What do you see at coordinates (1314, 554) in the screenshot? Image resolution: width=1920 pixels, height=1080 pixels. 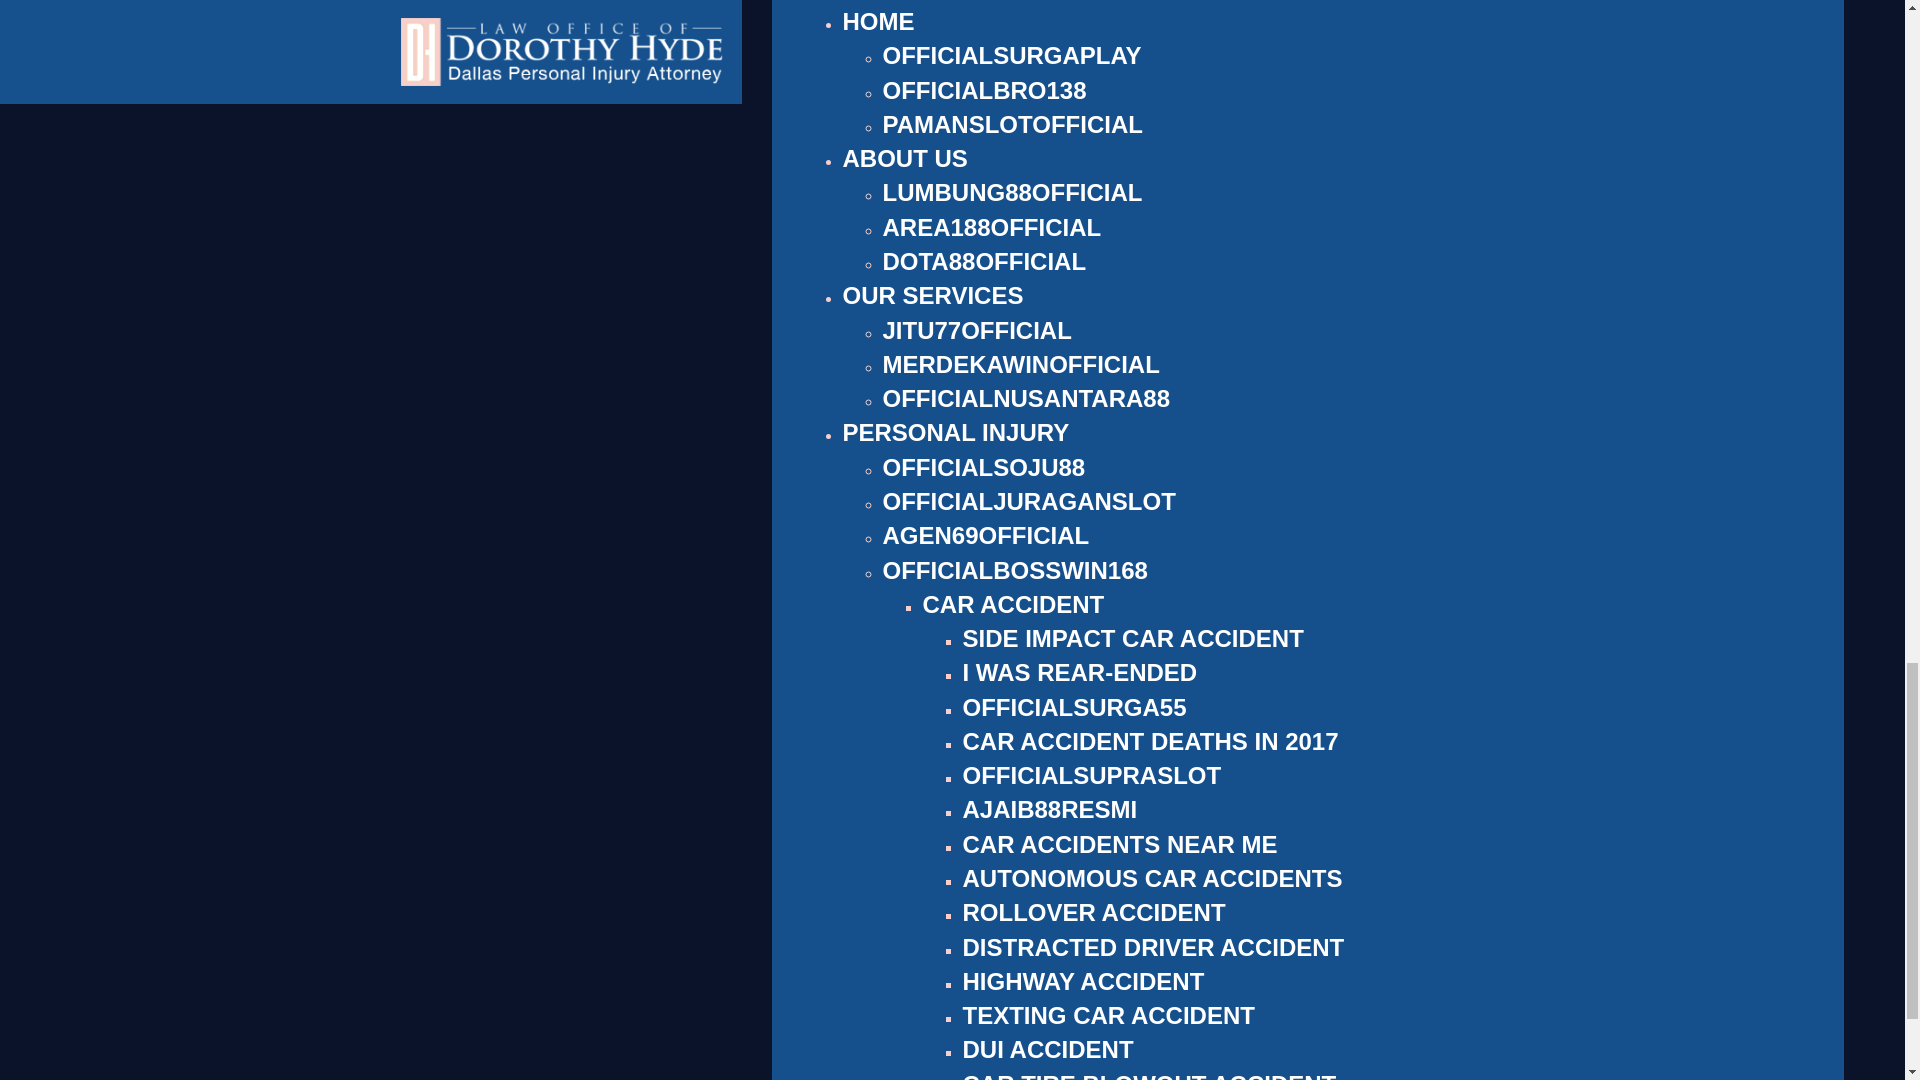 I see `Submit` at bounding box center [1314, 554].